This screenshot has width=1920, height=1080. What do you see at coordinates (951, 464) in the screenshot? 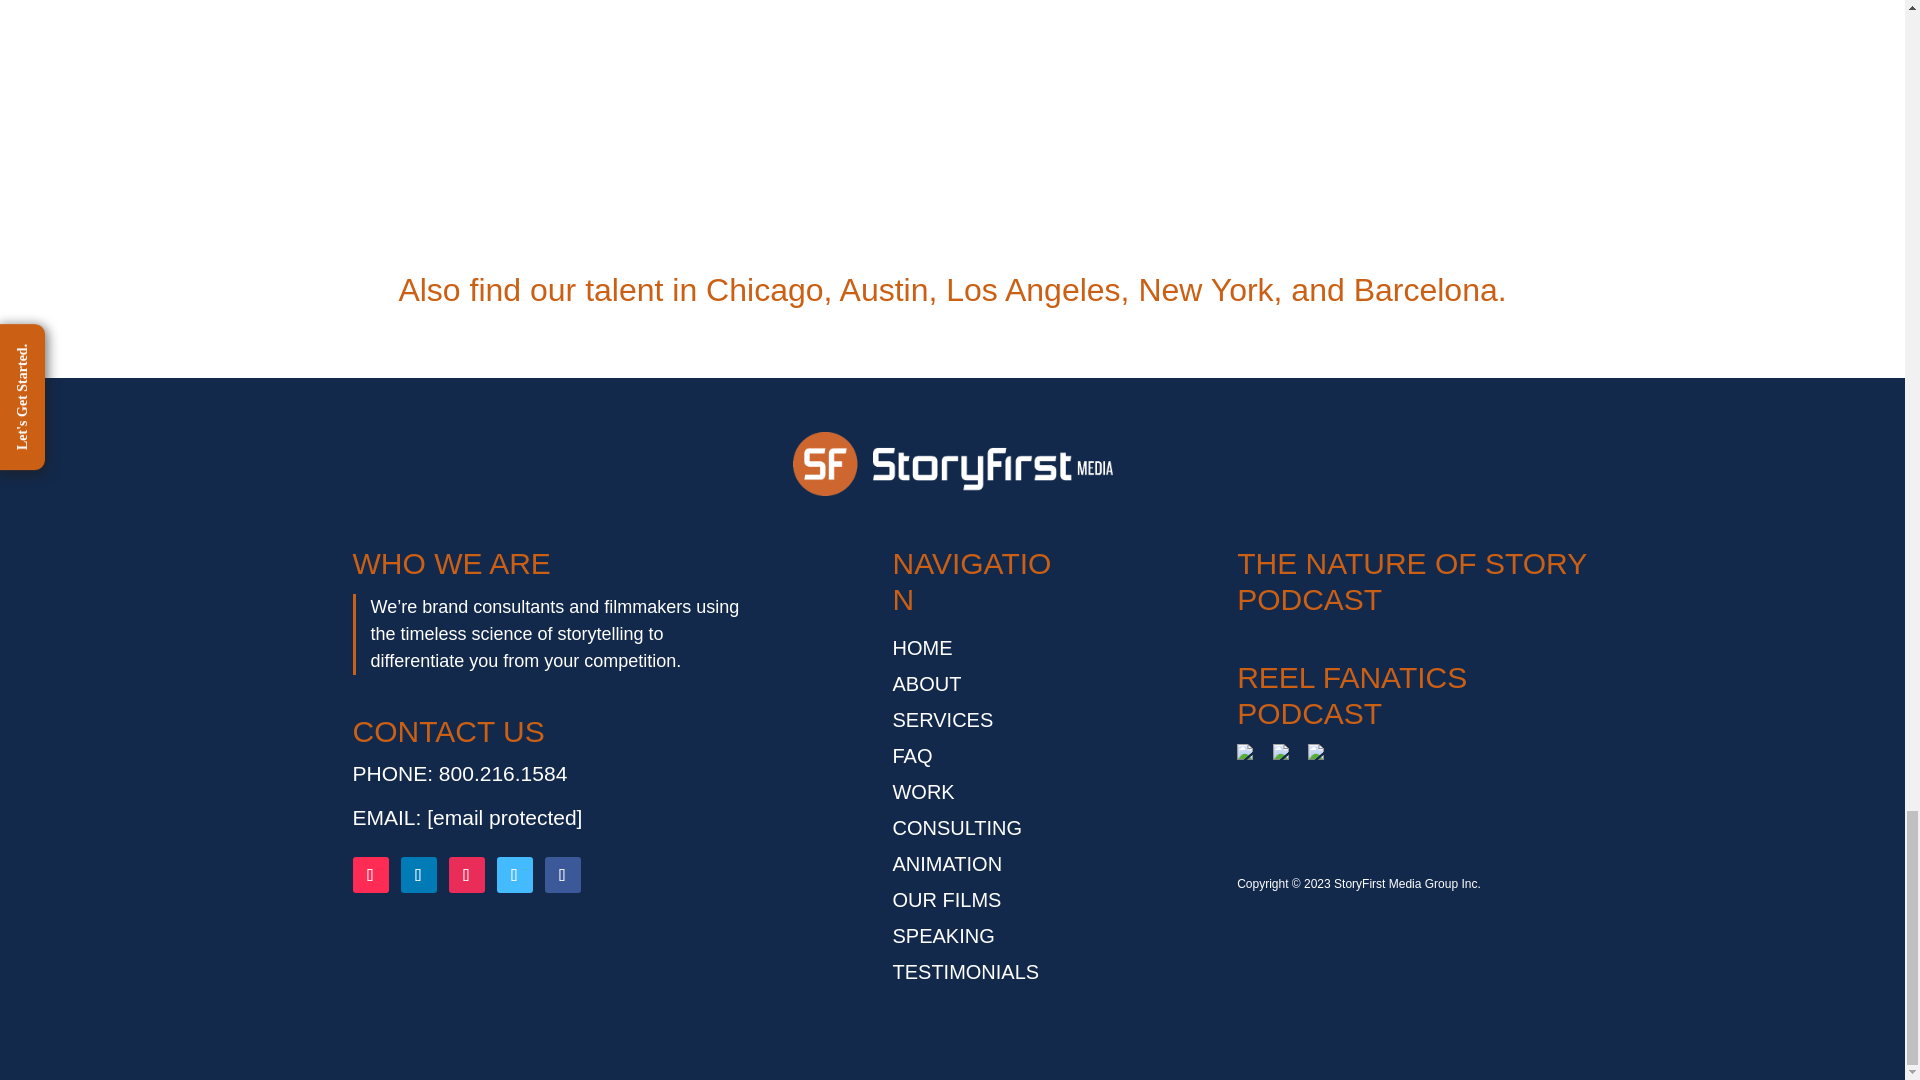
I see `SF-logo-800w` at bounding box center [951, 464].